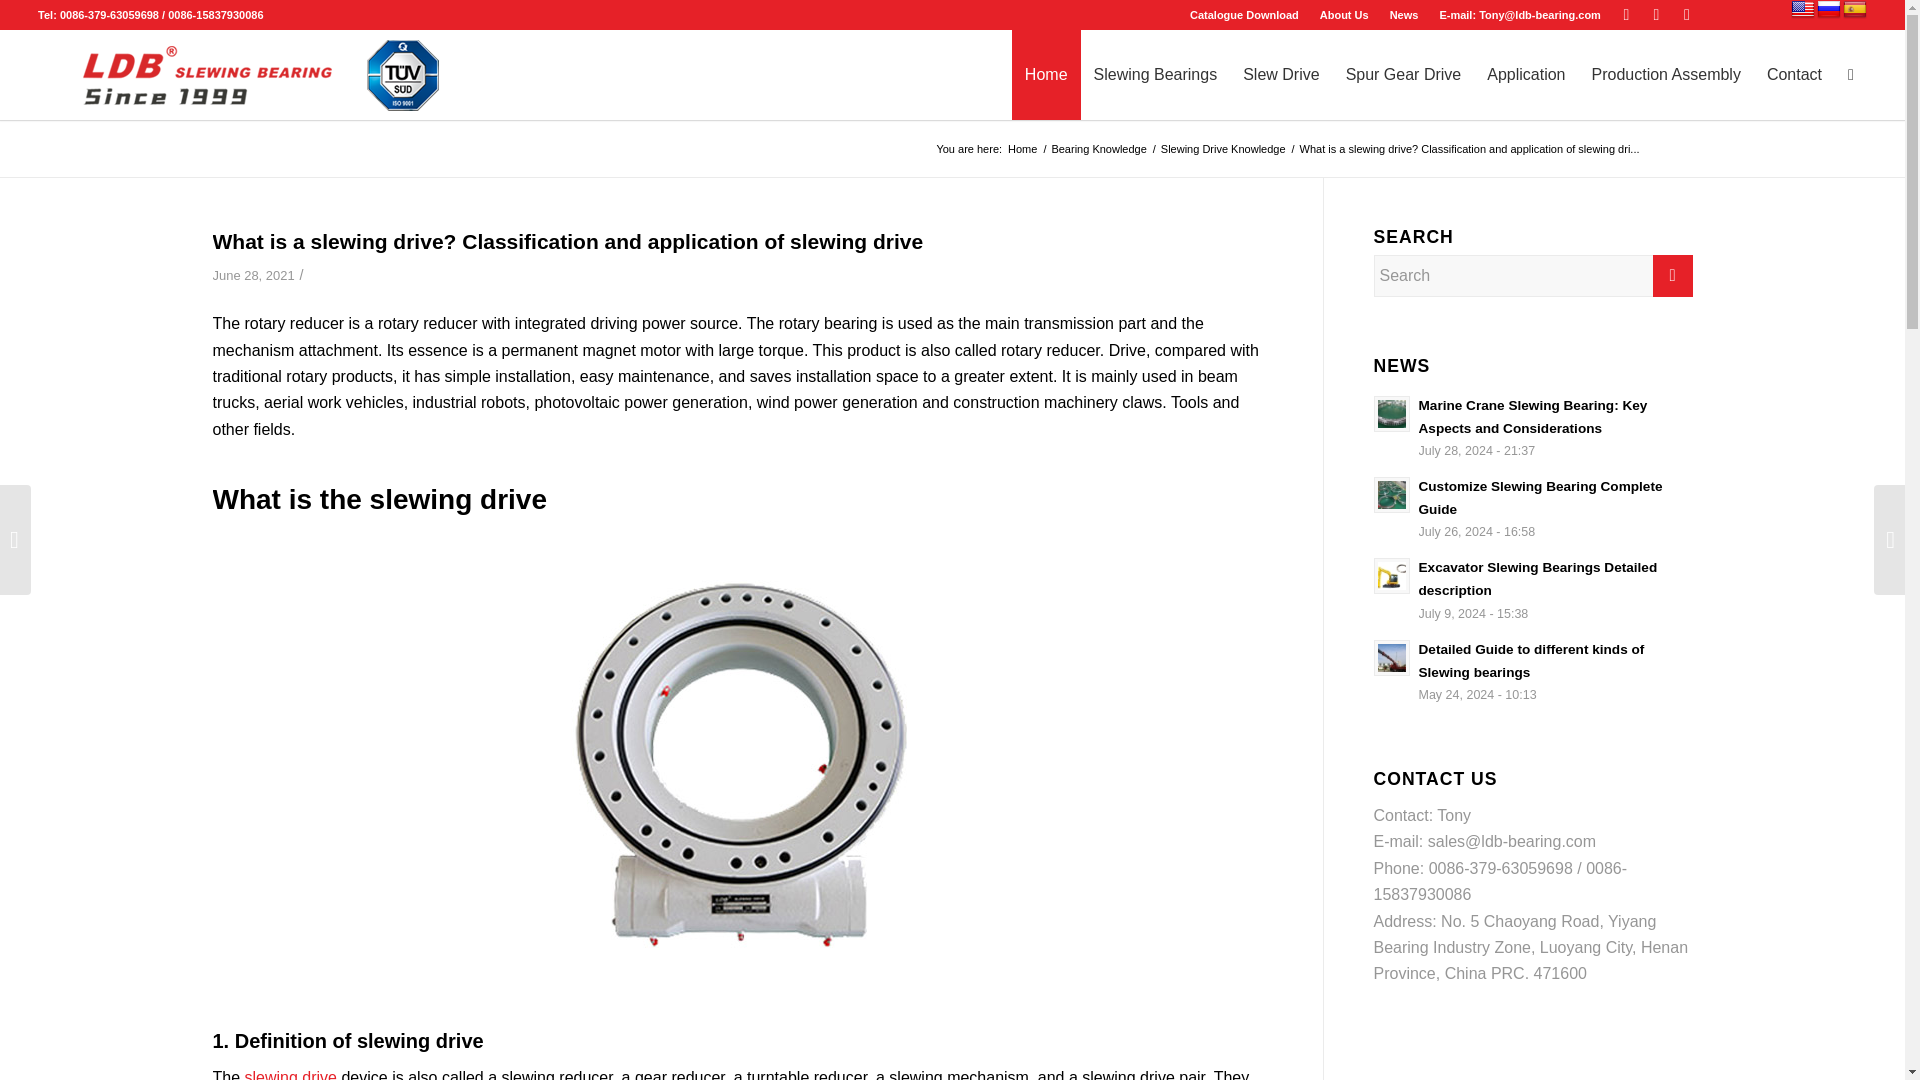  I want to click on Slew Drive, so click(1281, 74).